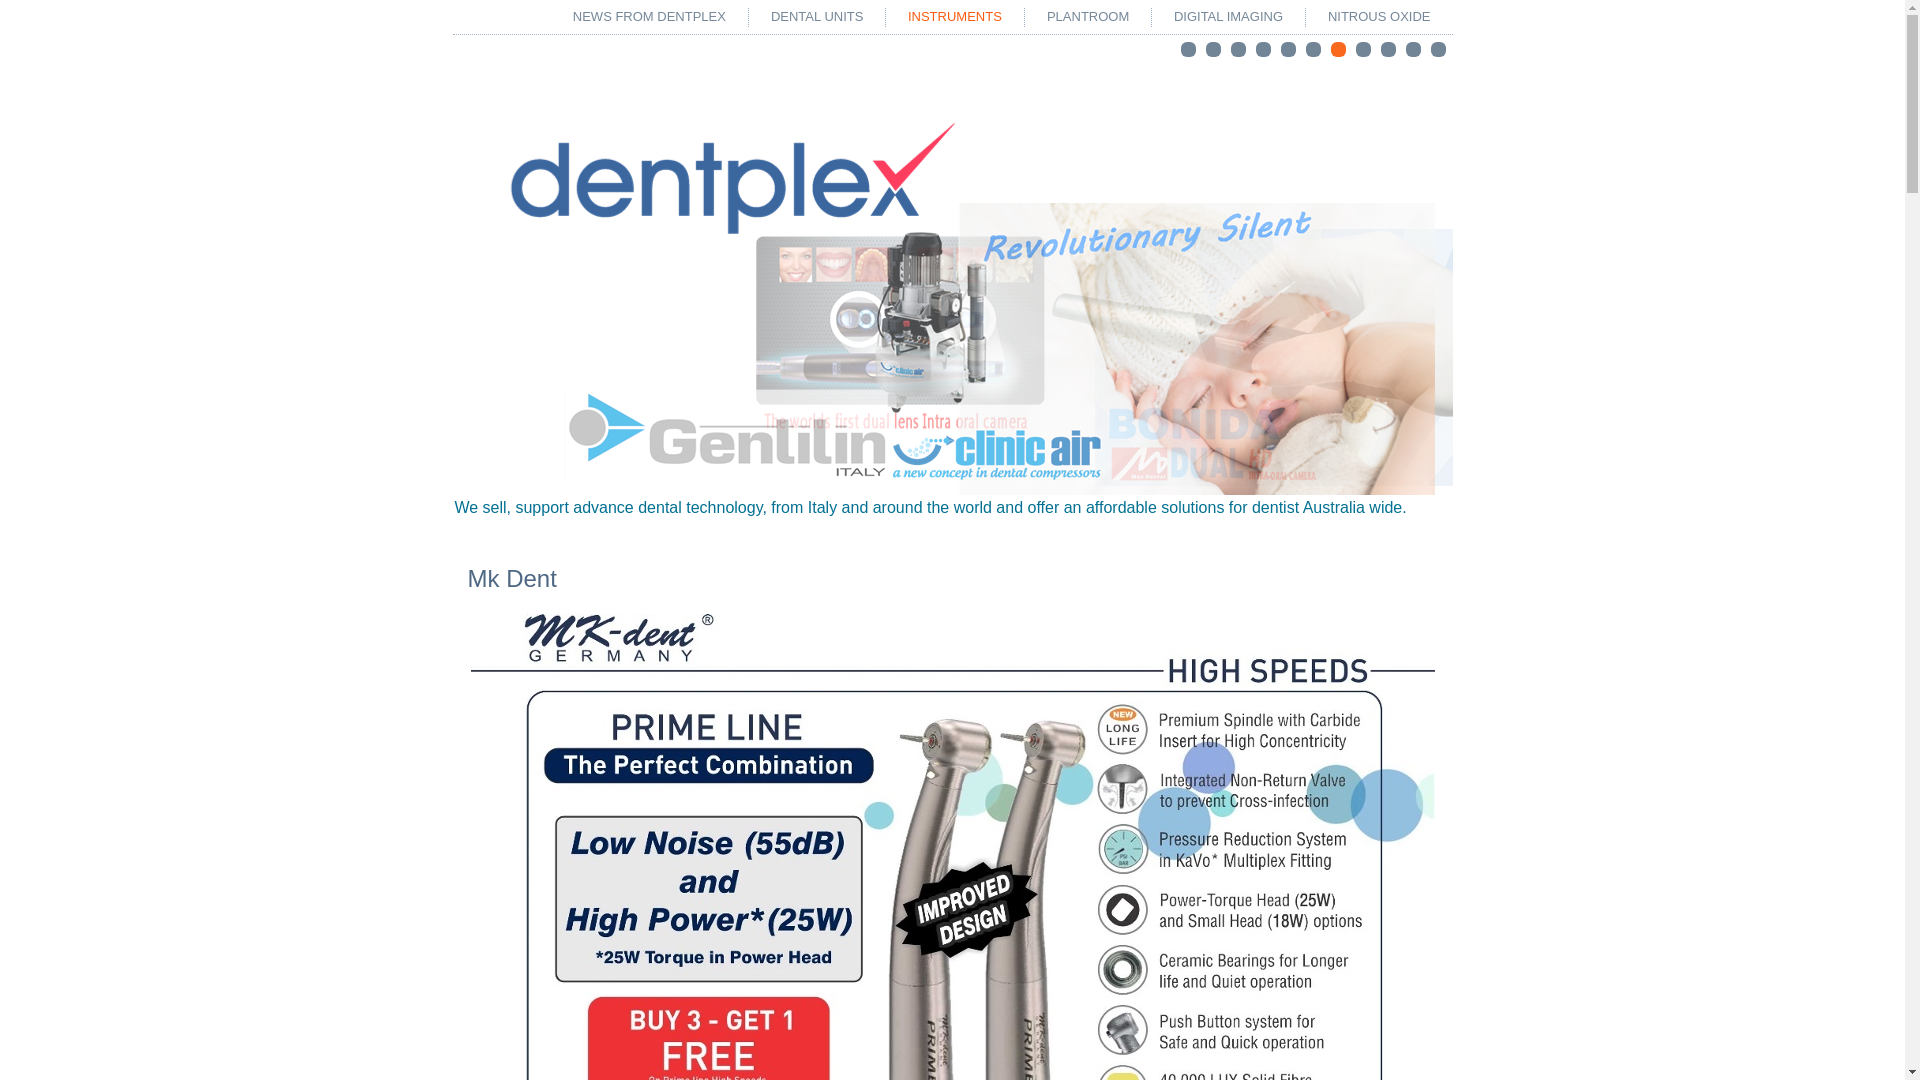 Image resolution: width=1920 pixels, height=1080 pixels. I want to click on NEWS FROM DENTPLEX, so click(650, 17).